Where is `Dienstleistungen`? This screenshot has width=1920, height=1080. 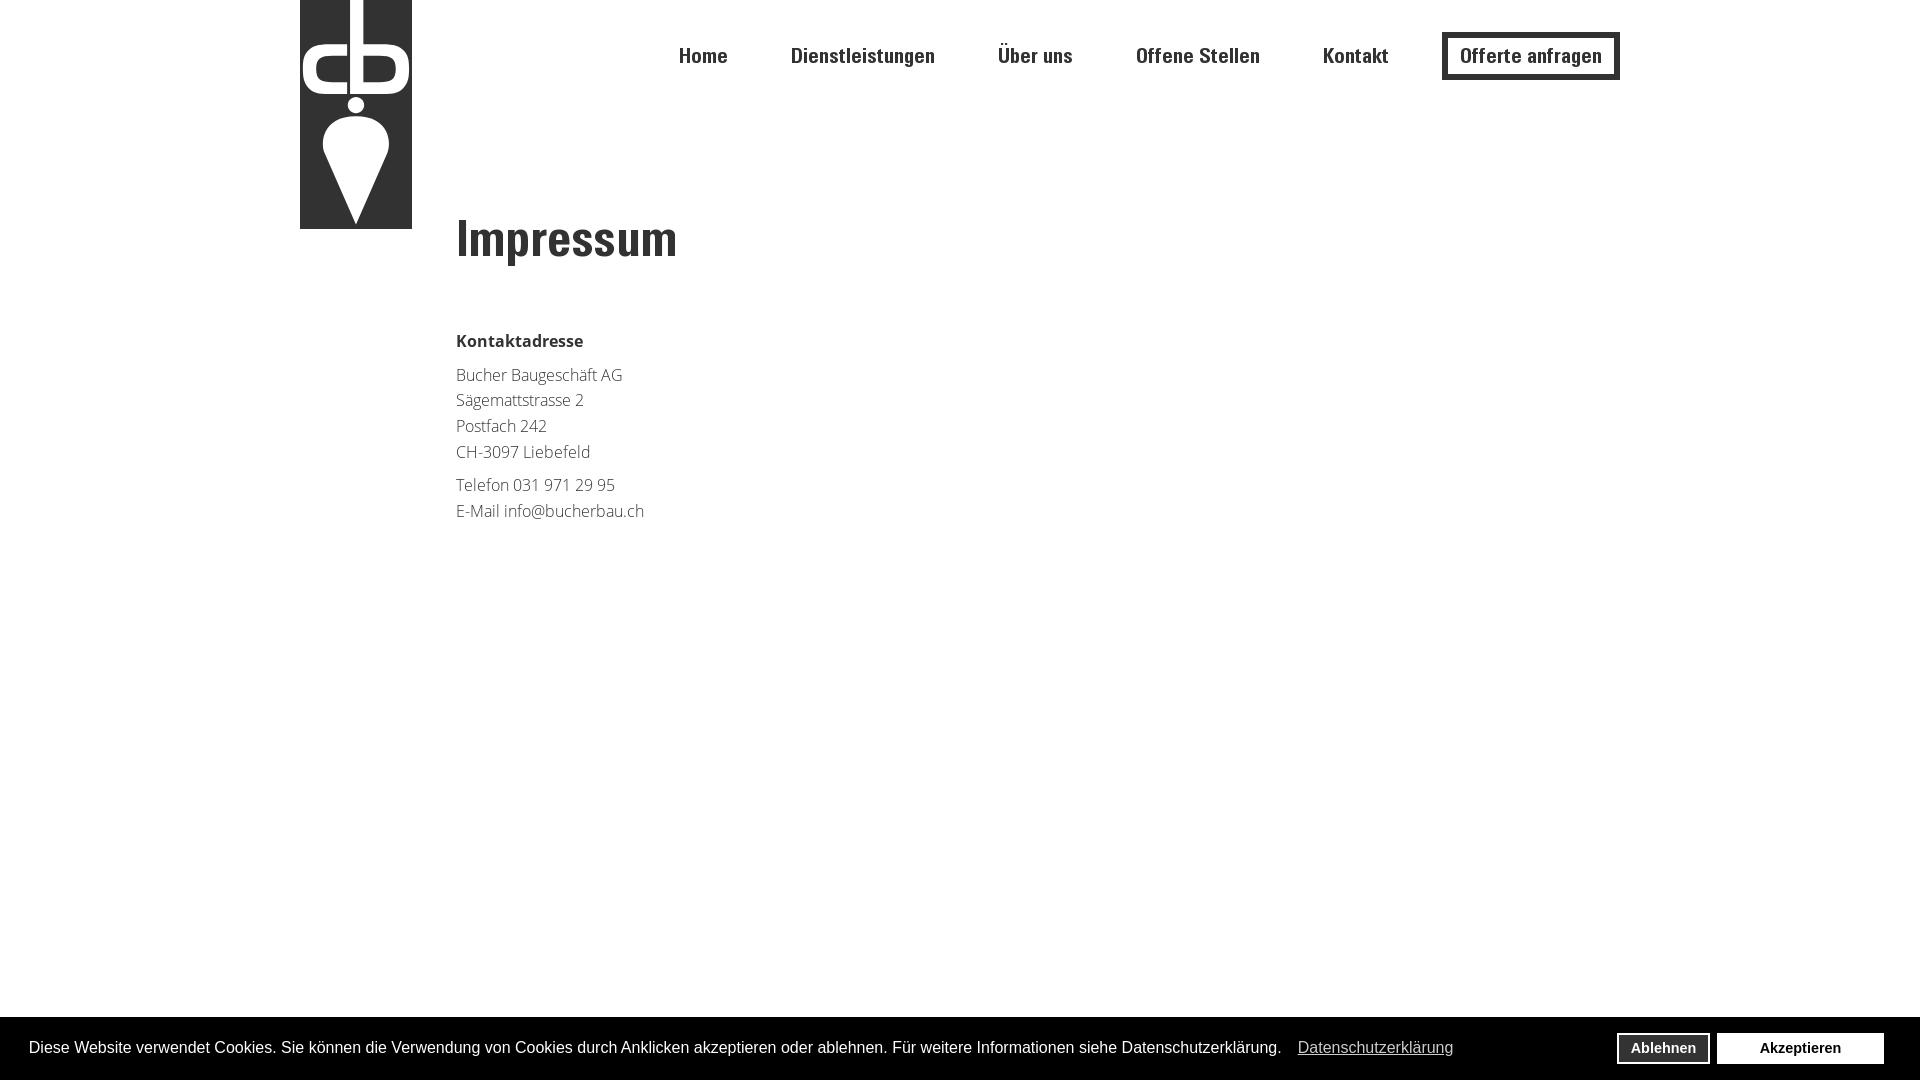
Dienstleistungen is located at coordinates (863, 56).